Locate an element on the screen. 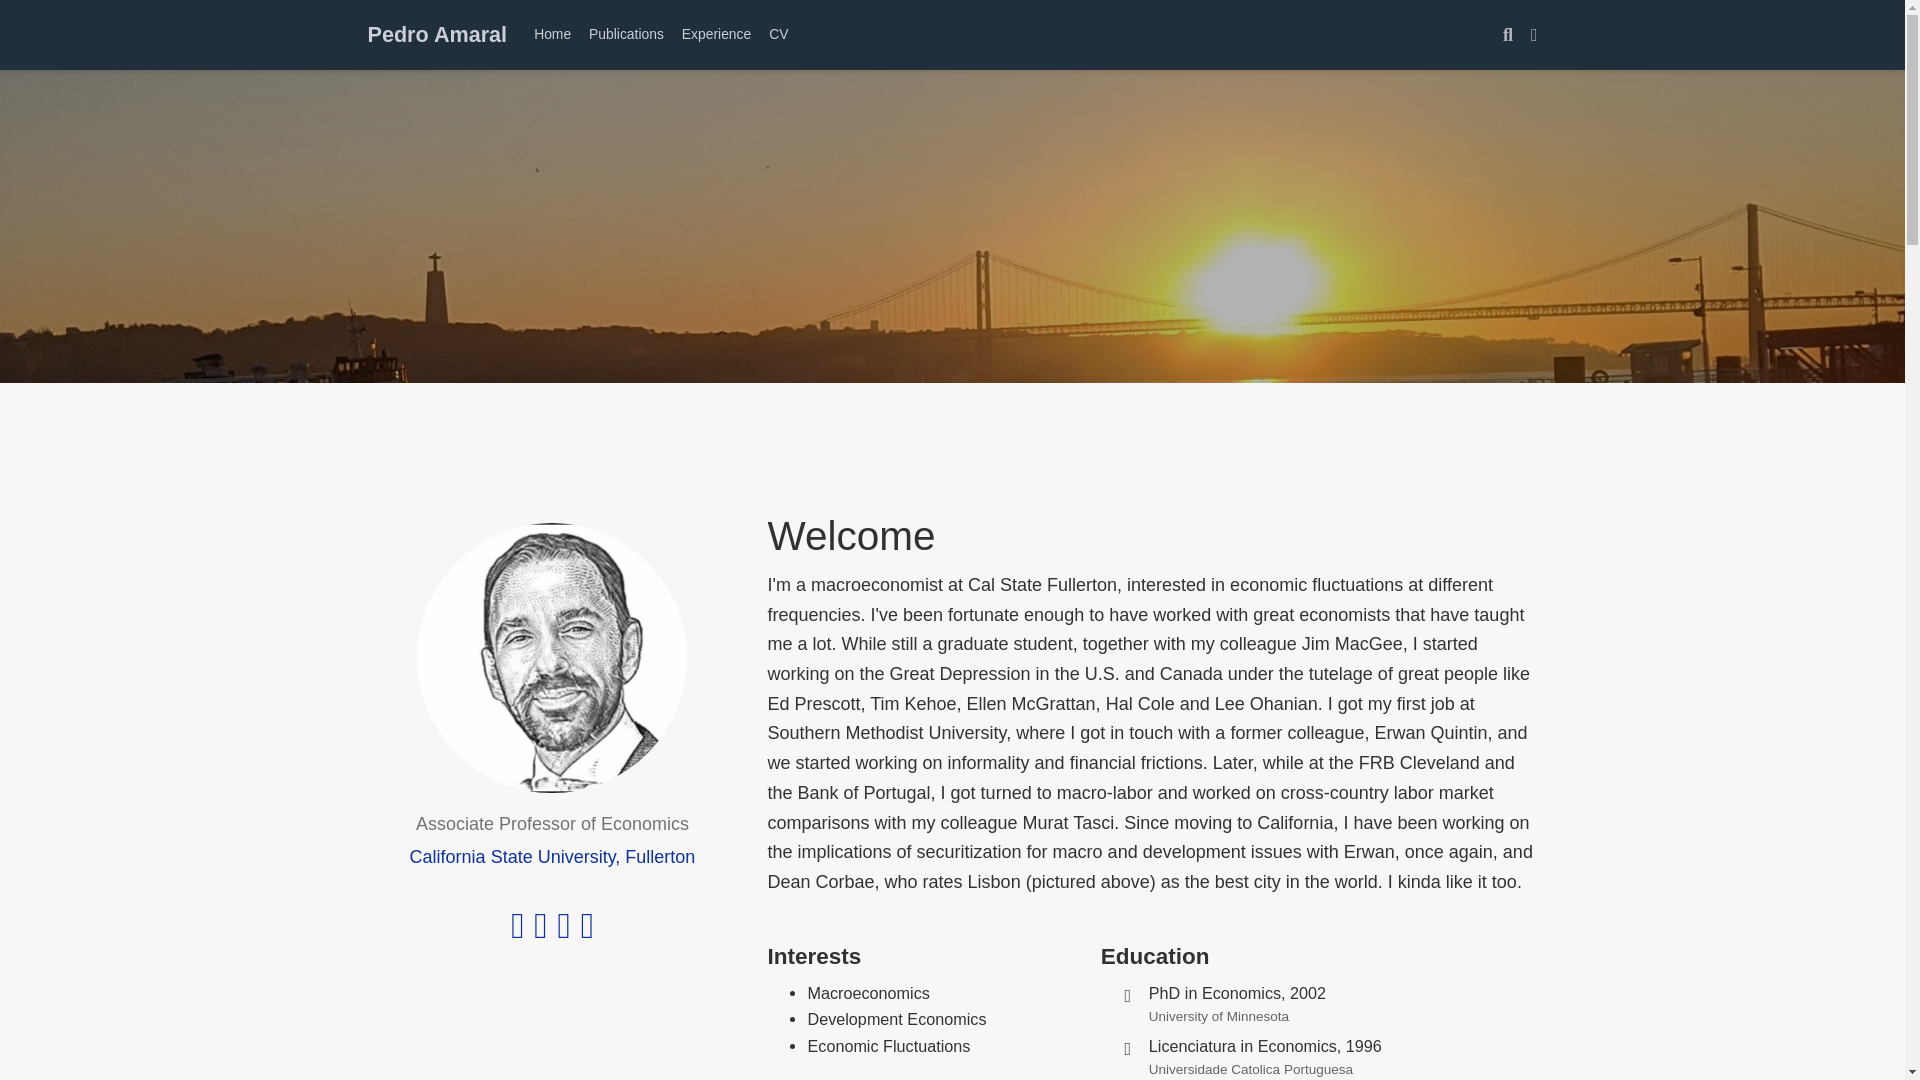  Experience is located at coordinates (716, 34).